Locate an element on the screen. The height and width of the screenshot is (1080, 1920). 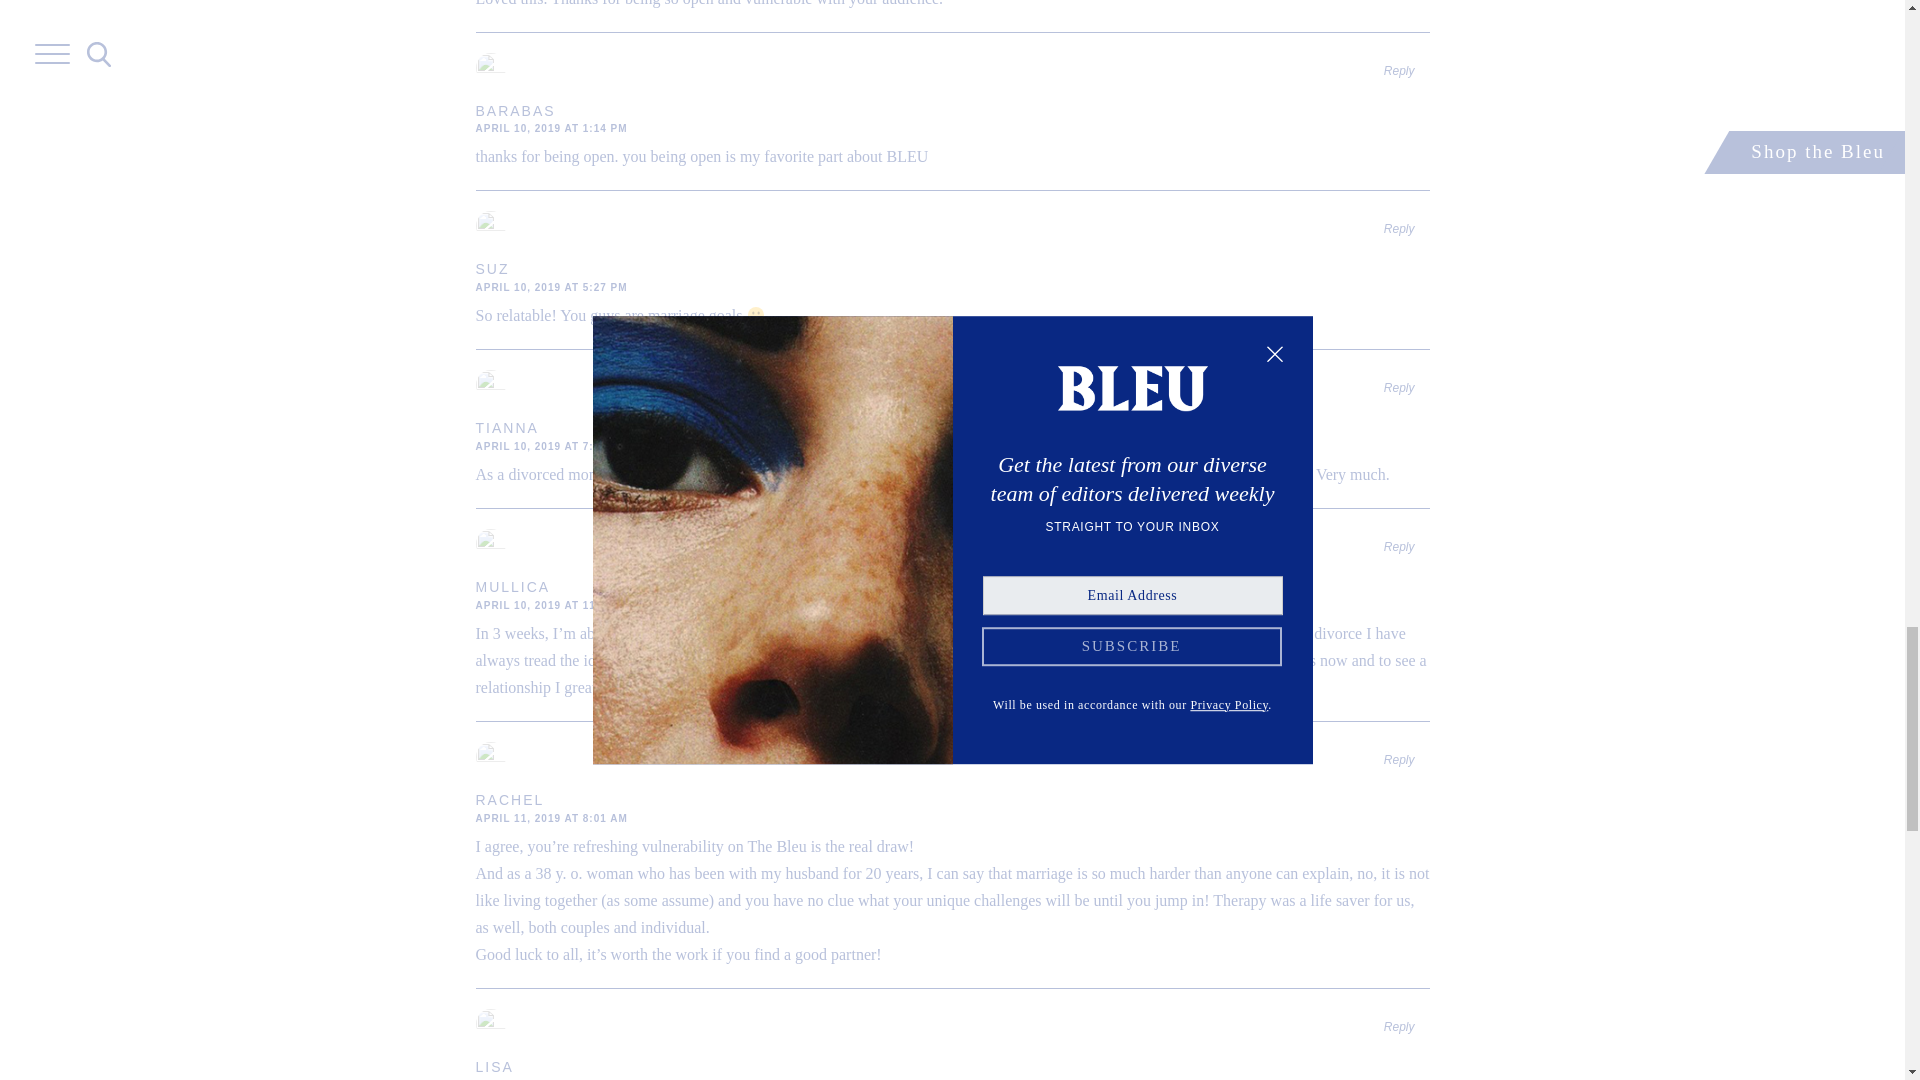
Reply is located at coordinates (1400, 70).